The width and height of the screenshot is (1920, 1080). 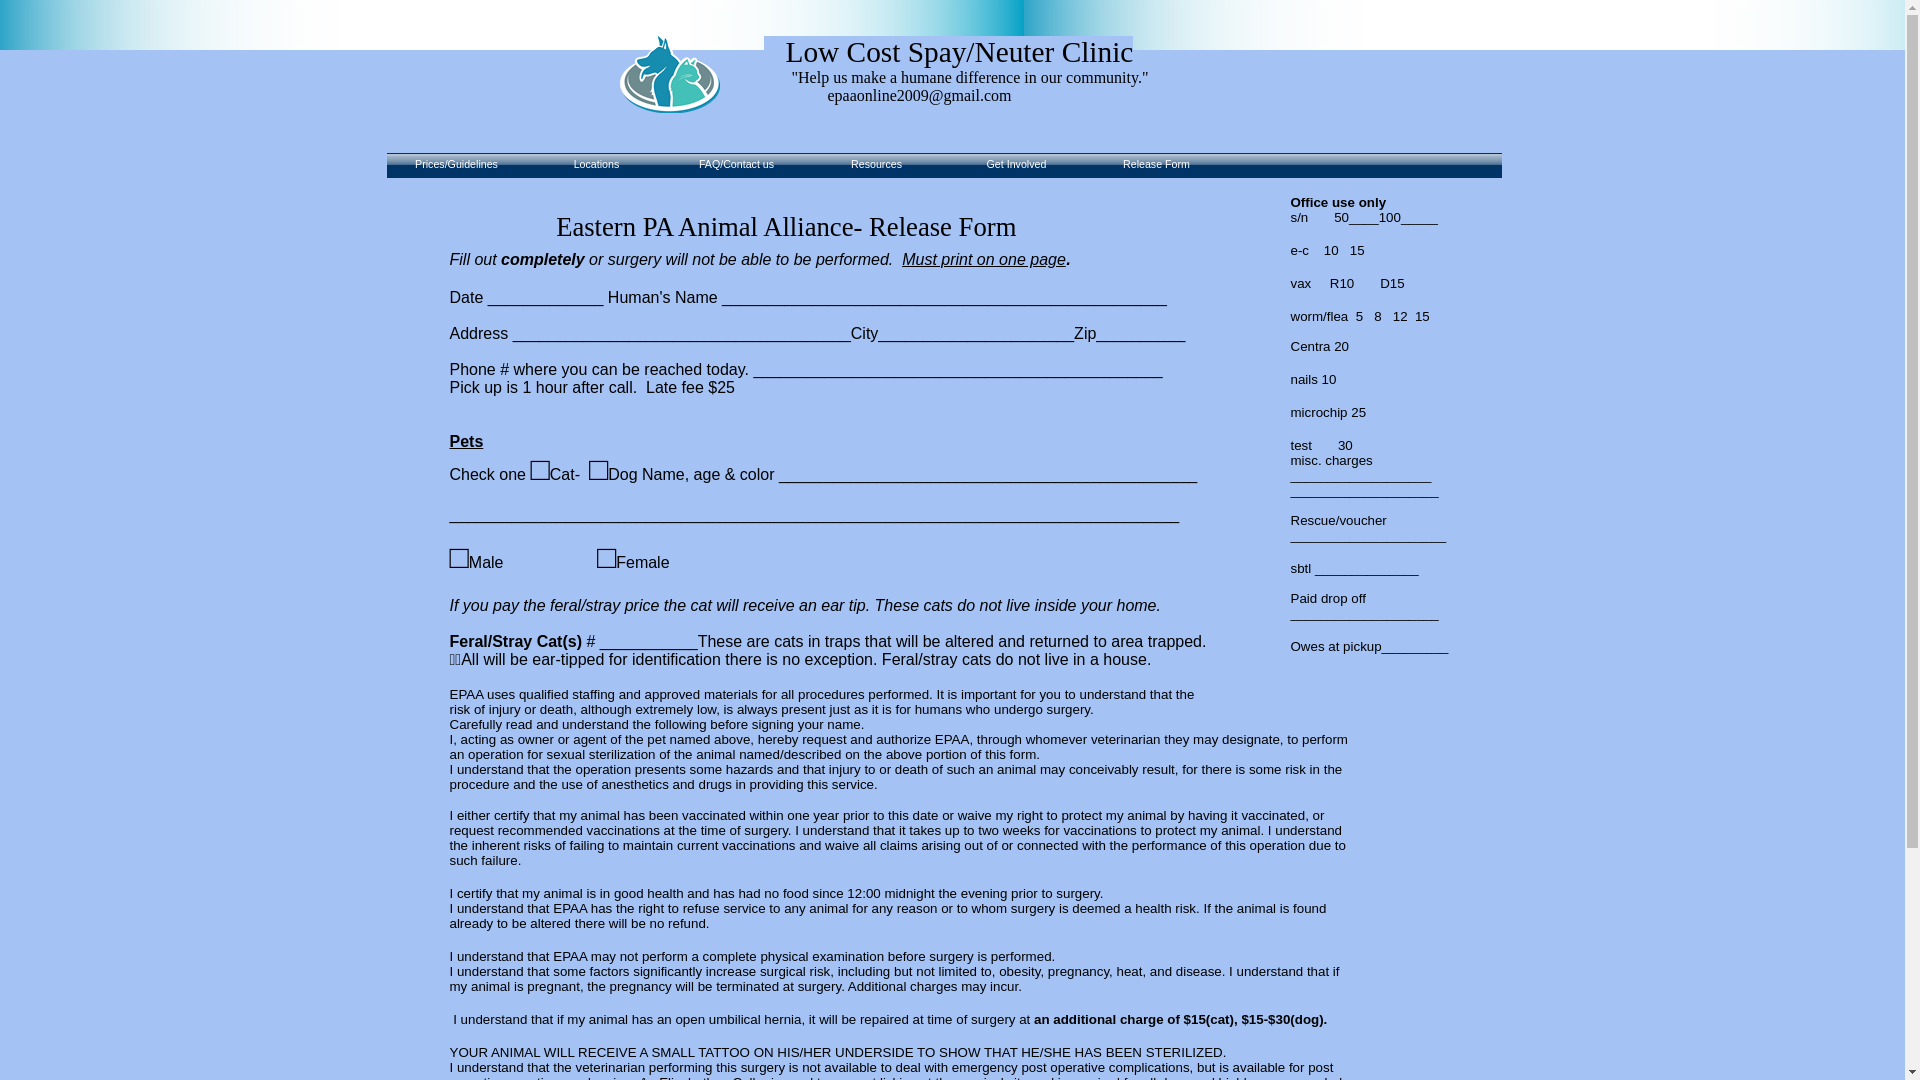 What do you see at coordinates (596, 168) in the screenshot?
I see `Locations` at bounding box center [596, 168].